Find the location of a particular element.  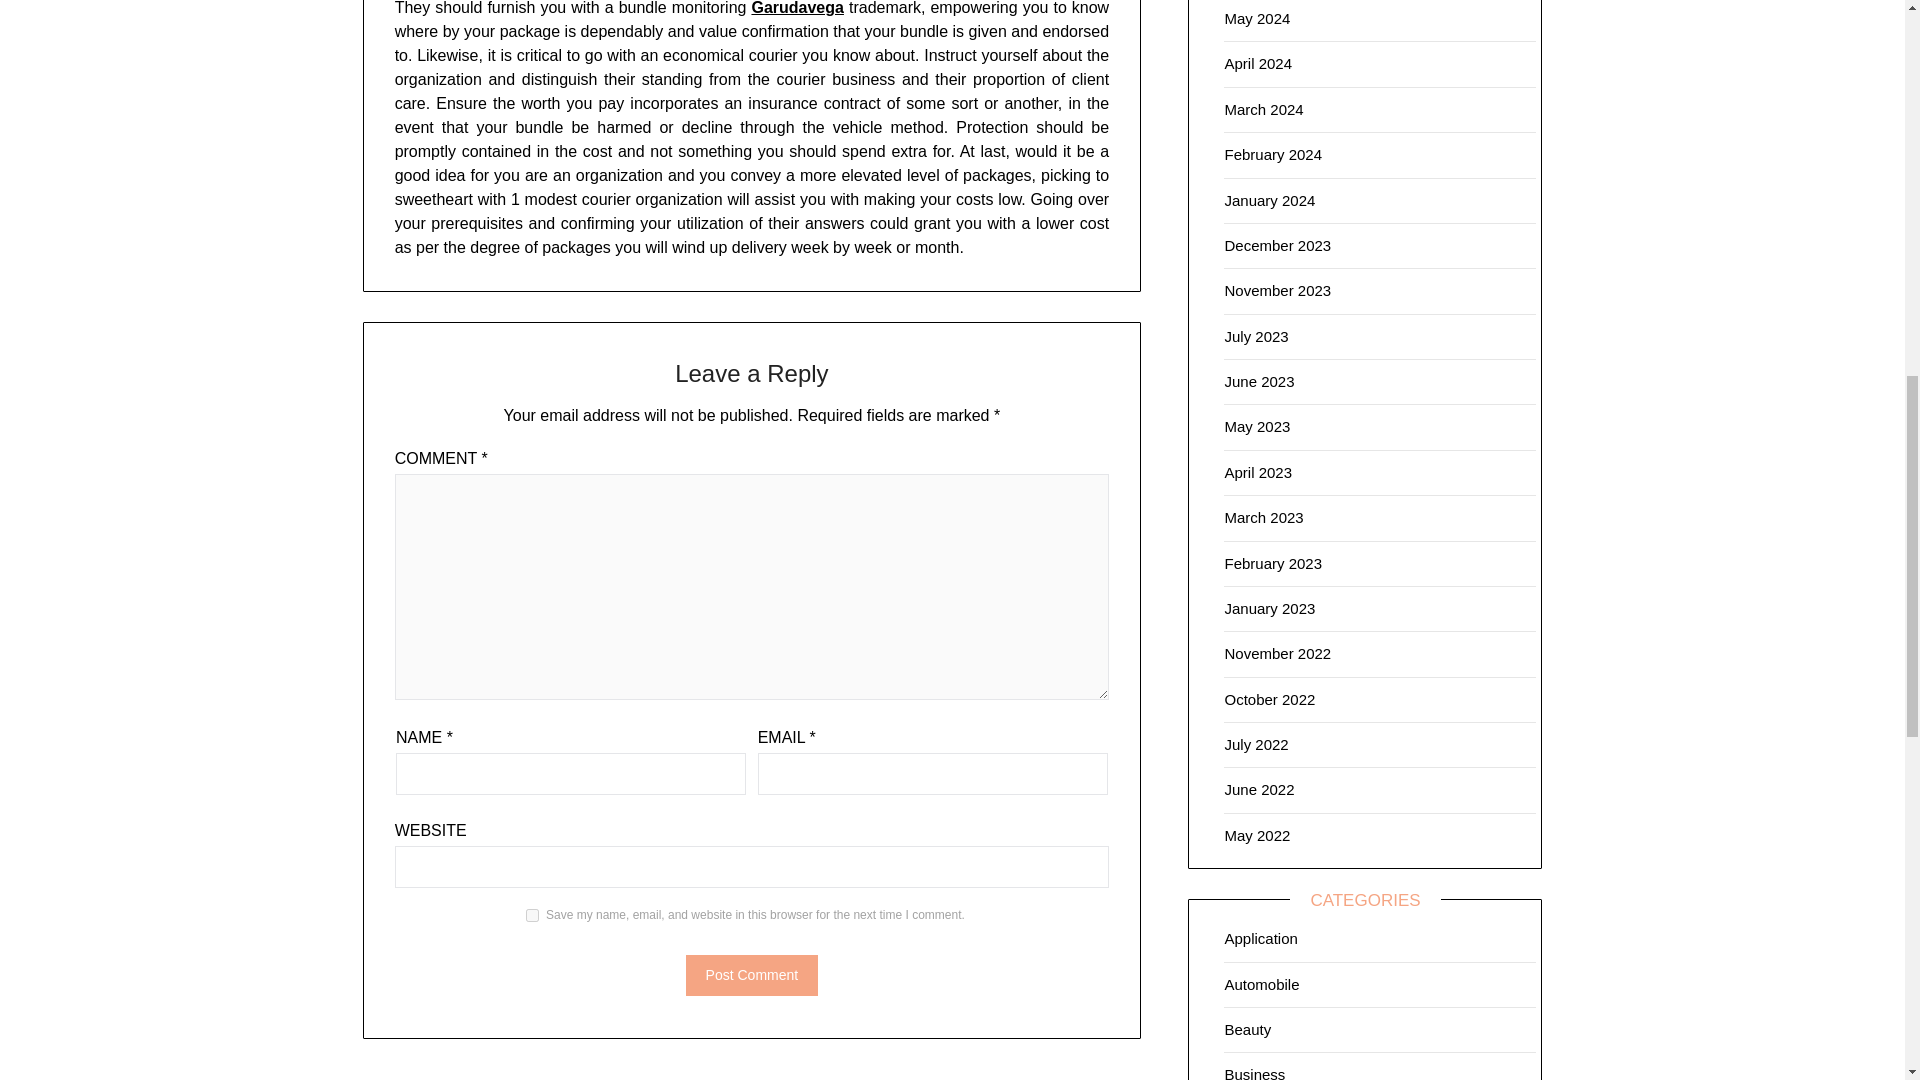

Garudavega is located at coordinates (796, 8).